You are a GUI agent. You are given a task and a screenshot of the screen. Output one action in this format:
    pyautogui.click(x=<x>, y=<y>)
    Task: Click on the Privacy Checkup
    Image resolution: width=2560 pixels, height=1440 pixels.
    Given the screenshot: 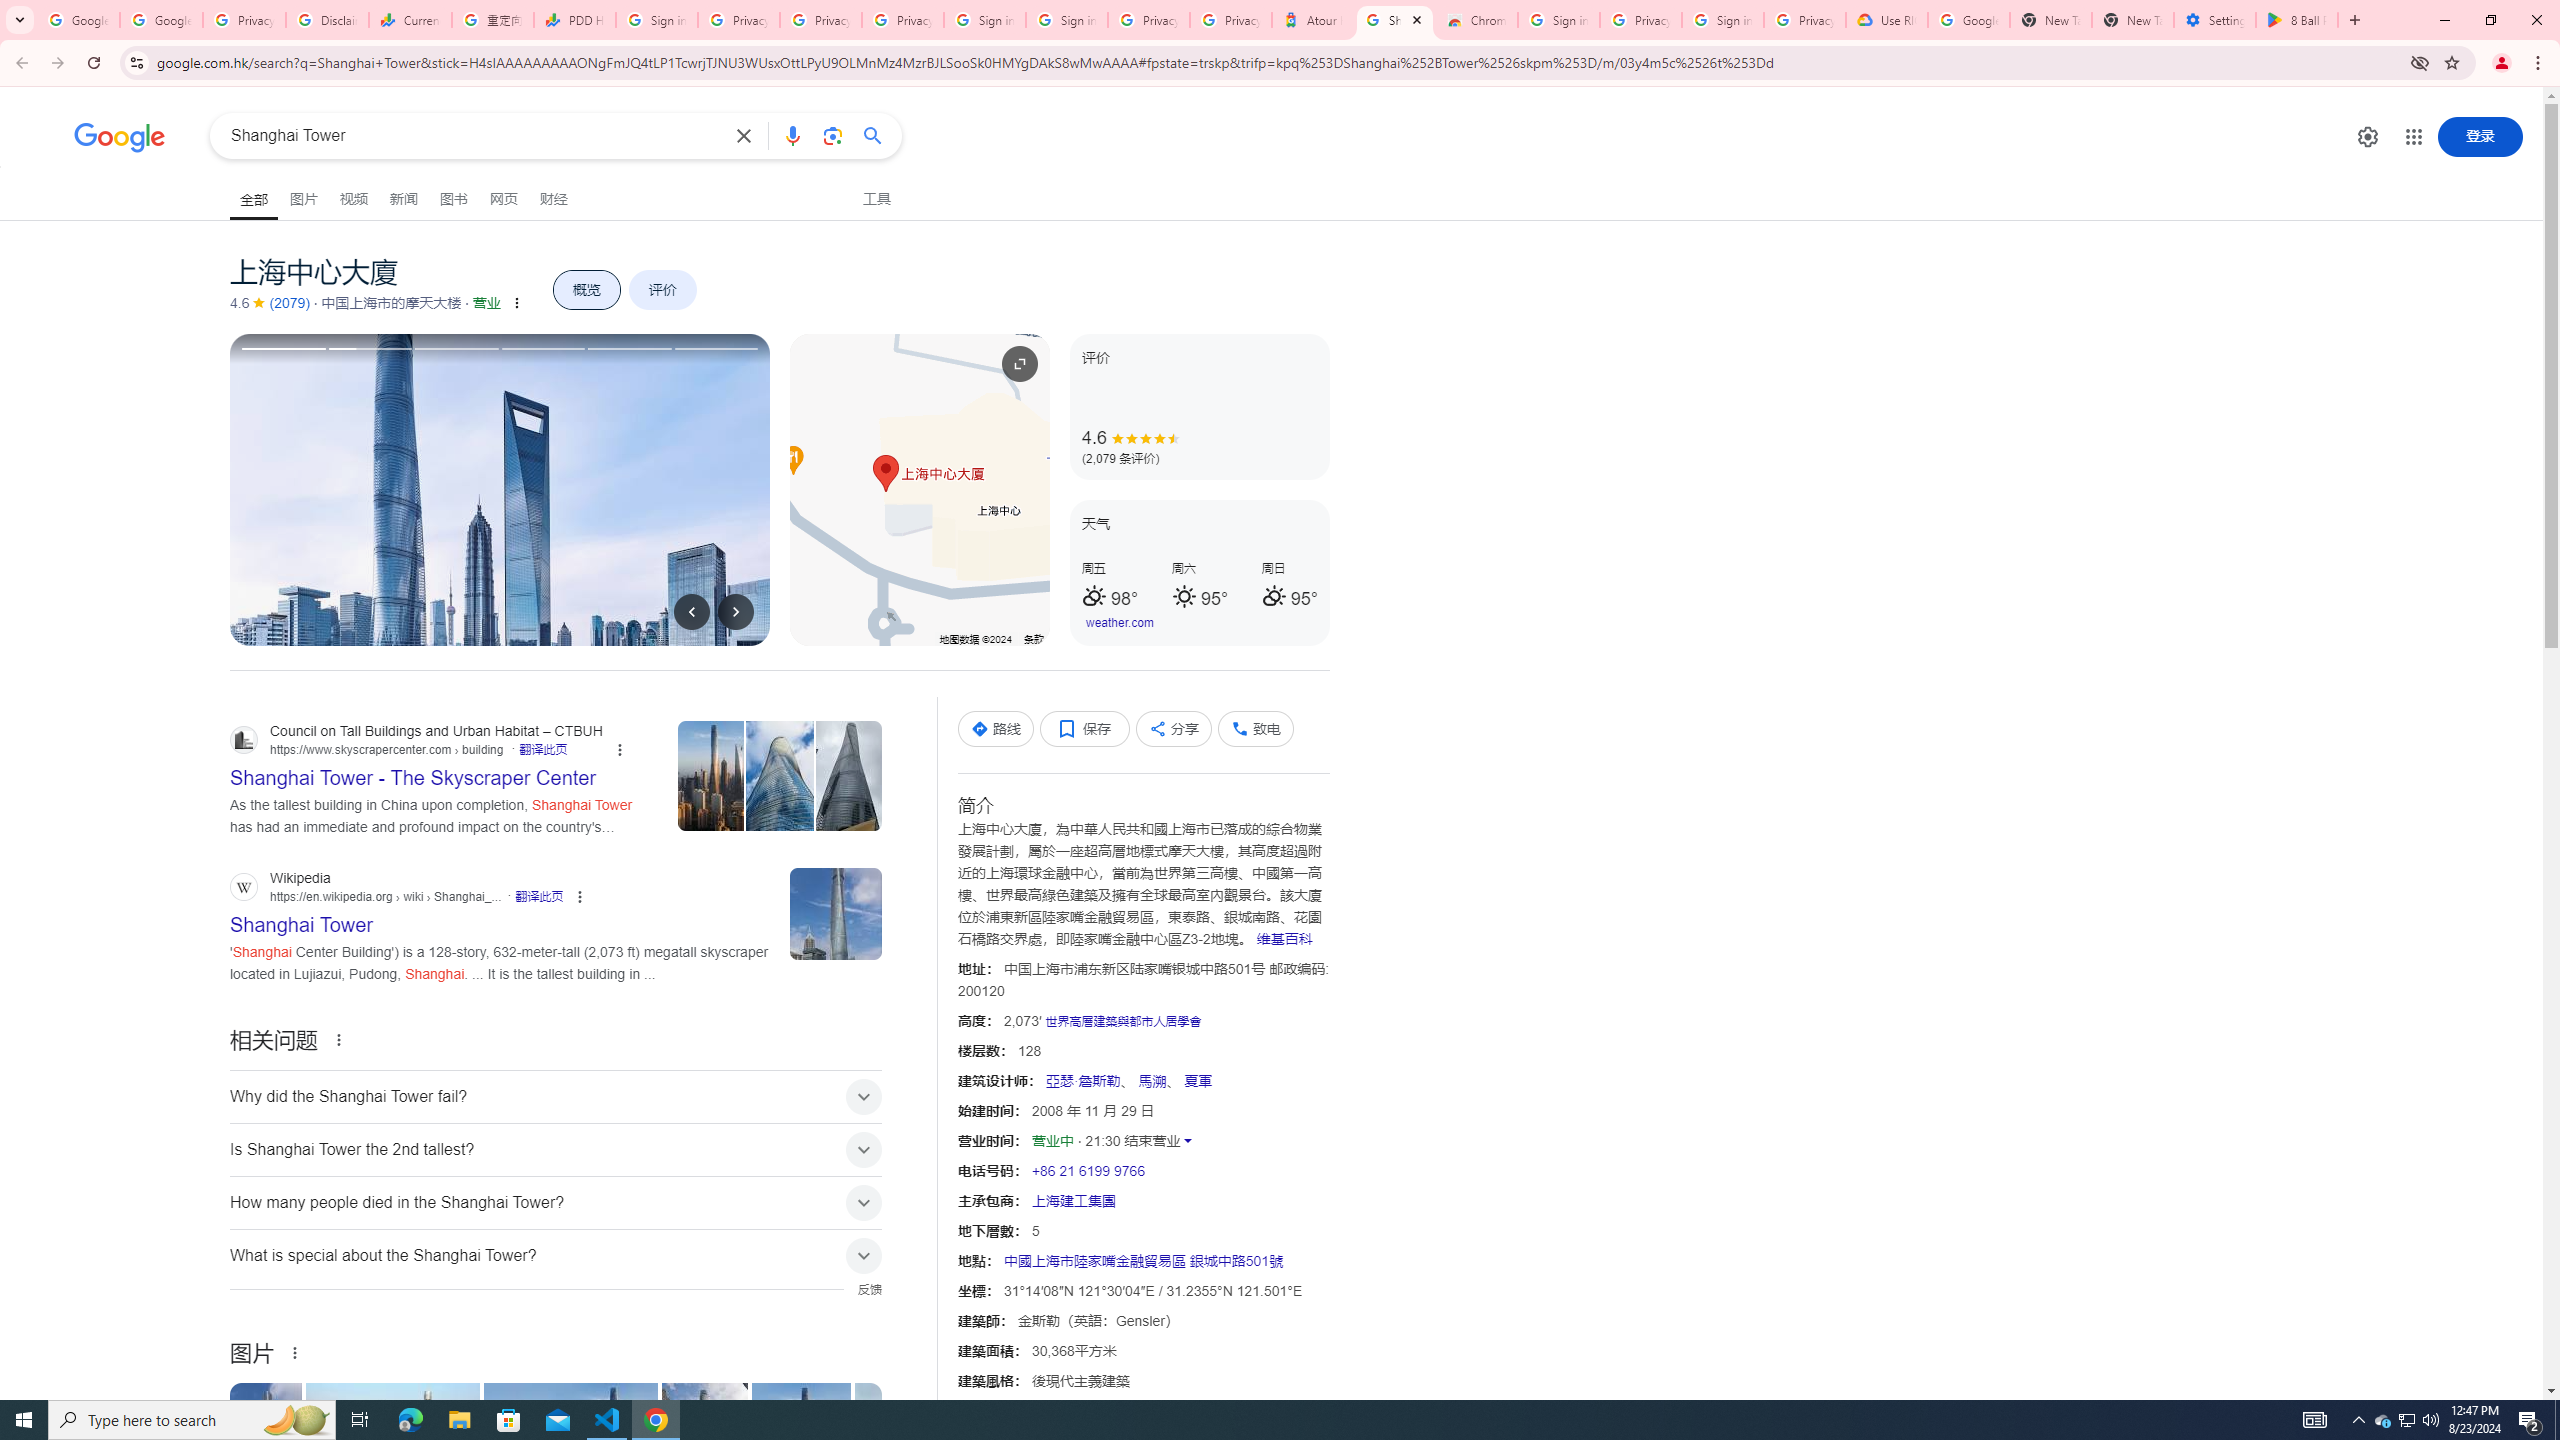 What is the action you would take?
    pyautogui.click(x=820, y=20)
    